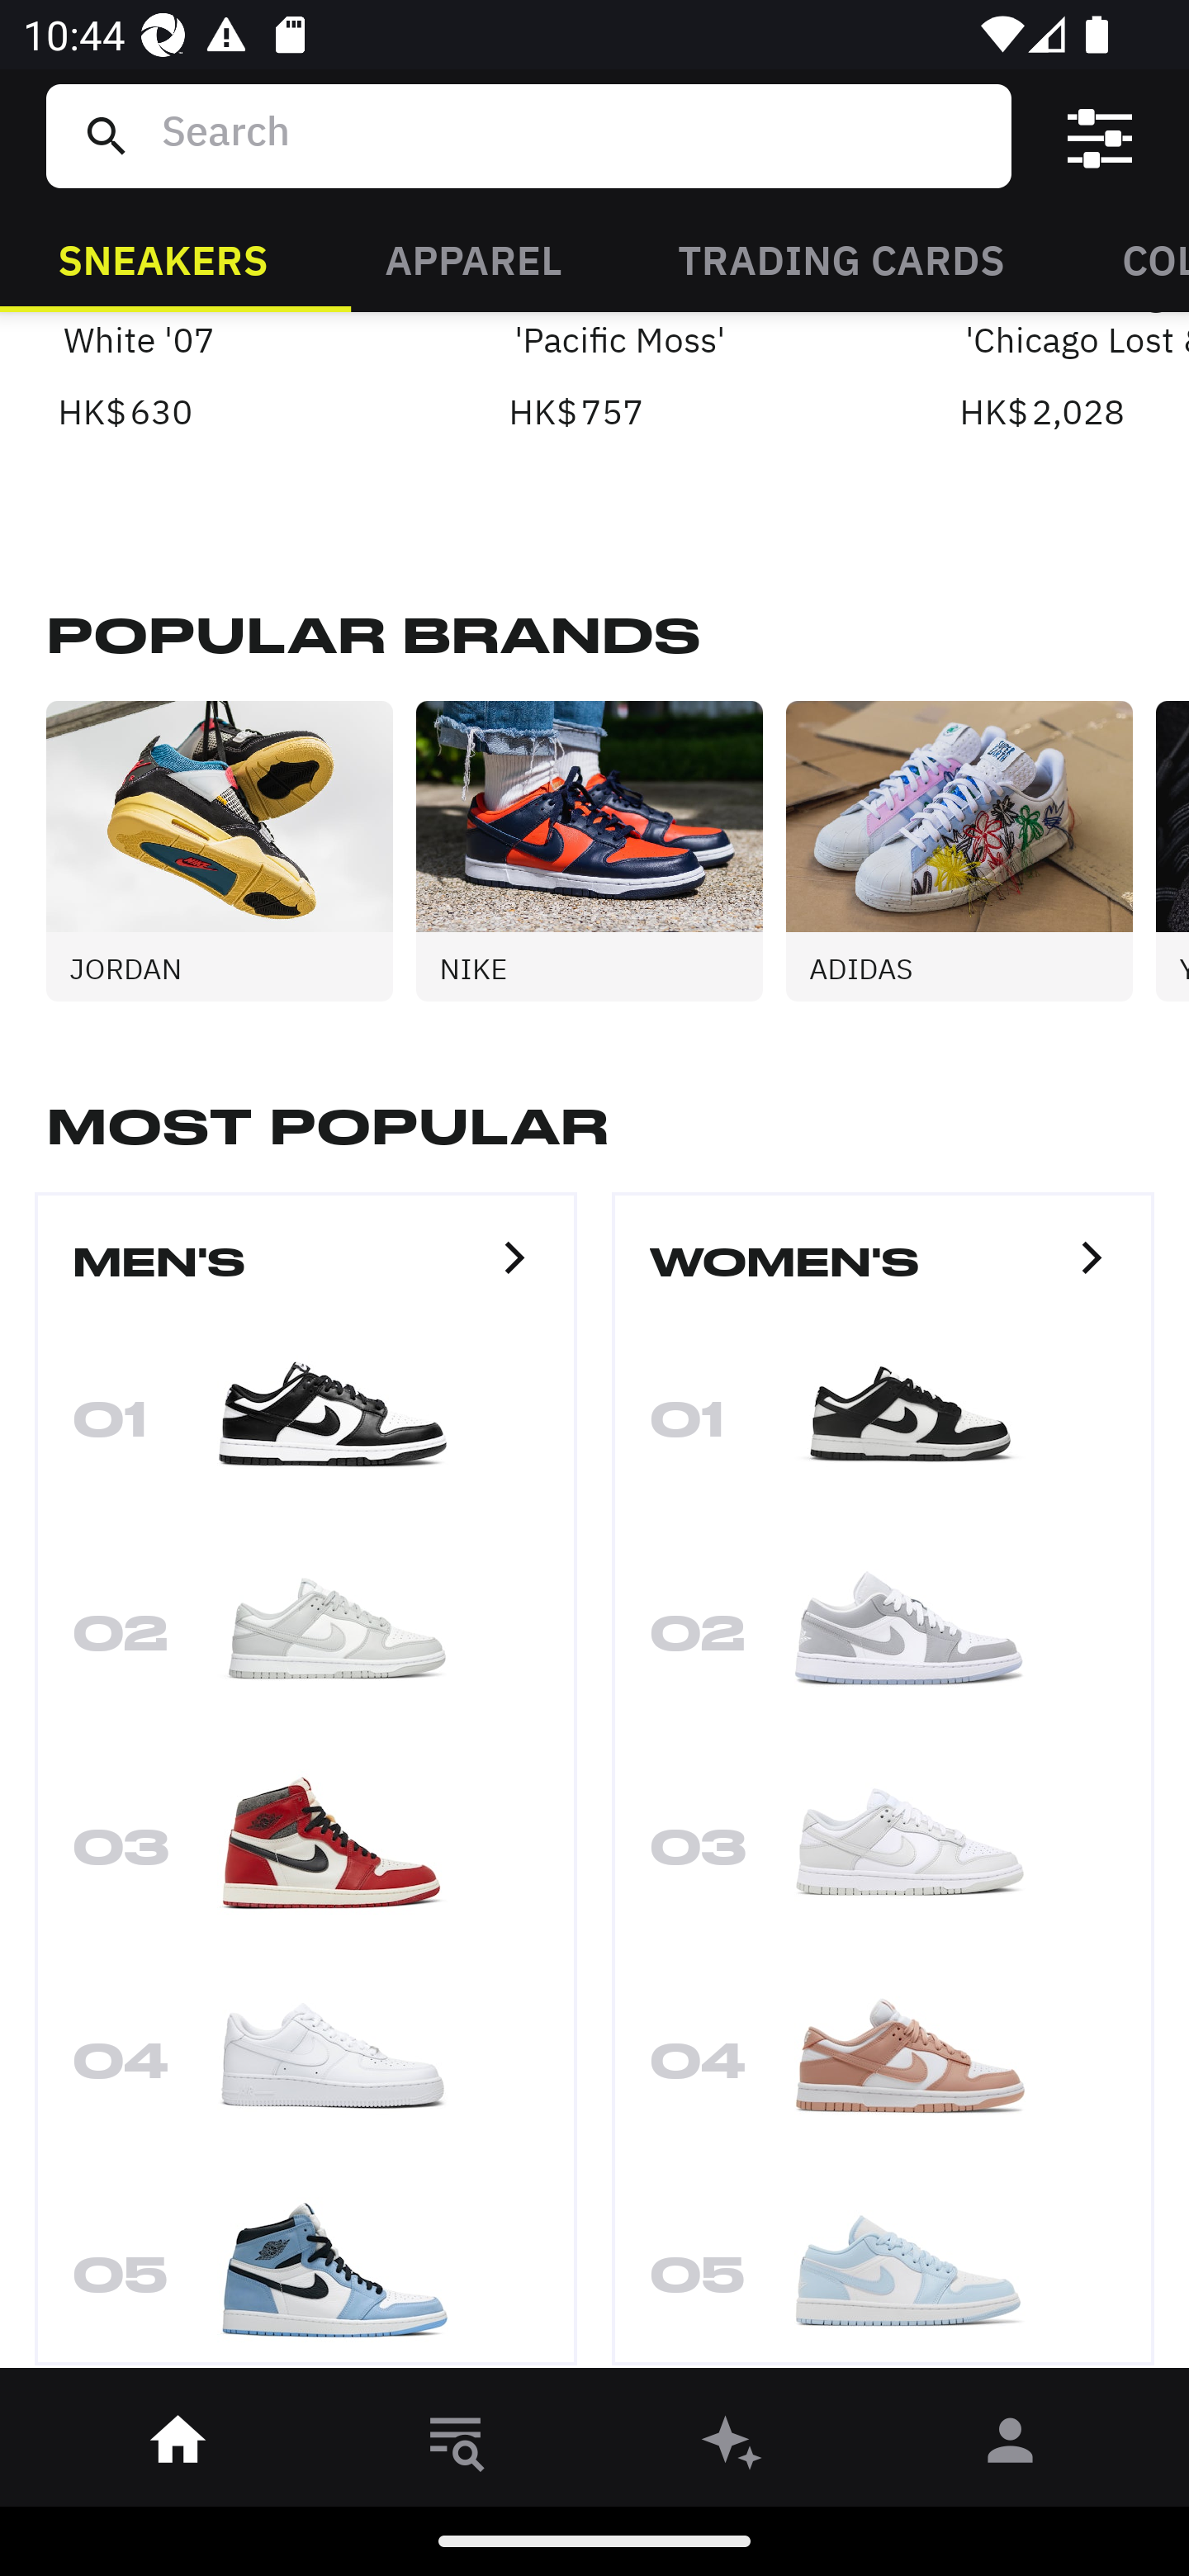  What do you see at coordinates (970, 850) in the screenshot?
I see `ADIDAS` at bounding box center [970, 850].